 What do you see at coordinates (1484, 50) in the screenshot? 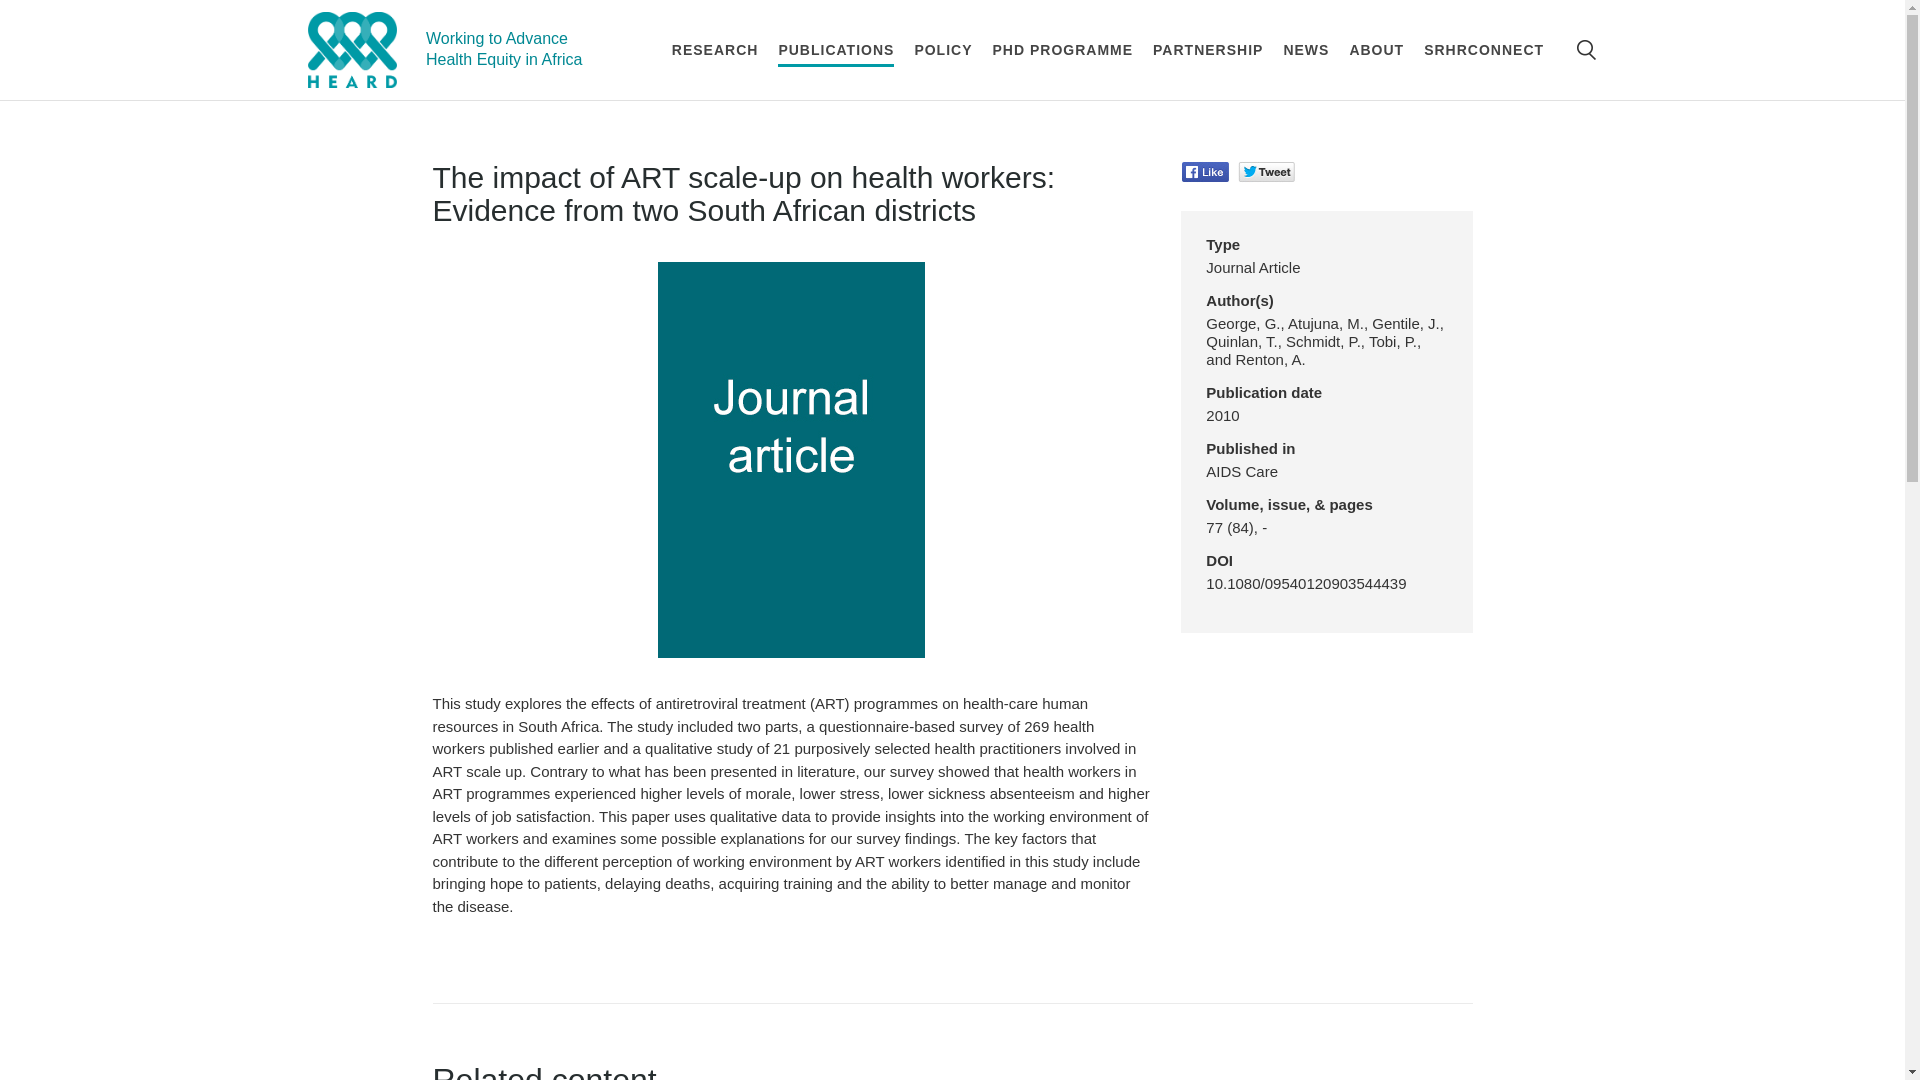
I see `SRHRCONNECT` at bounding box center [1484, 50].